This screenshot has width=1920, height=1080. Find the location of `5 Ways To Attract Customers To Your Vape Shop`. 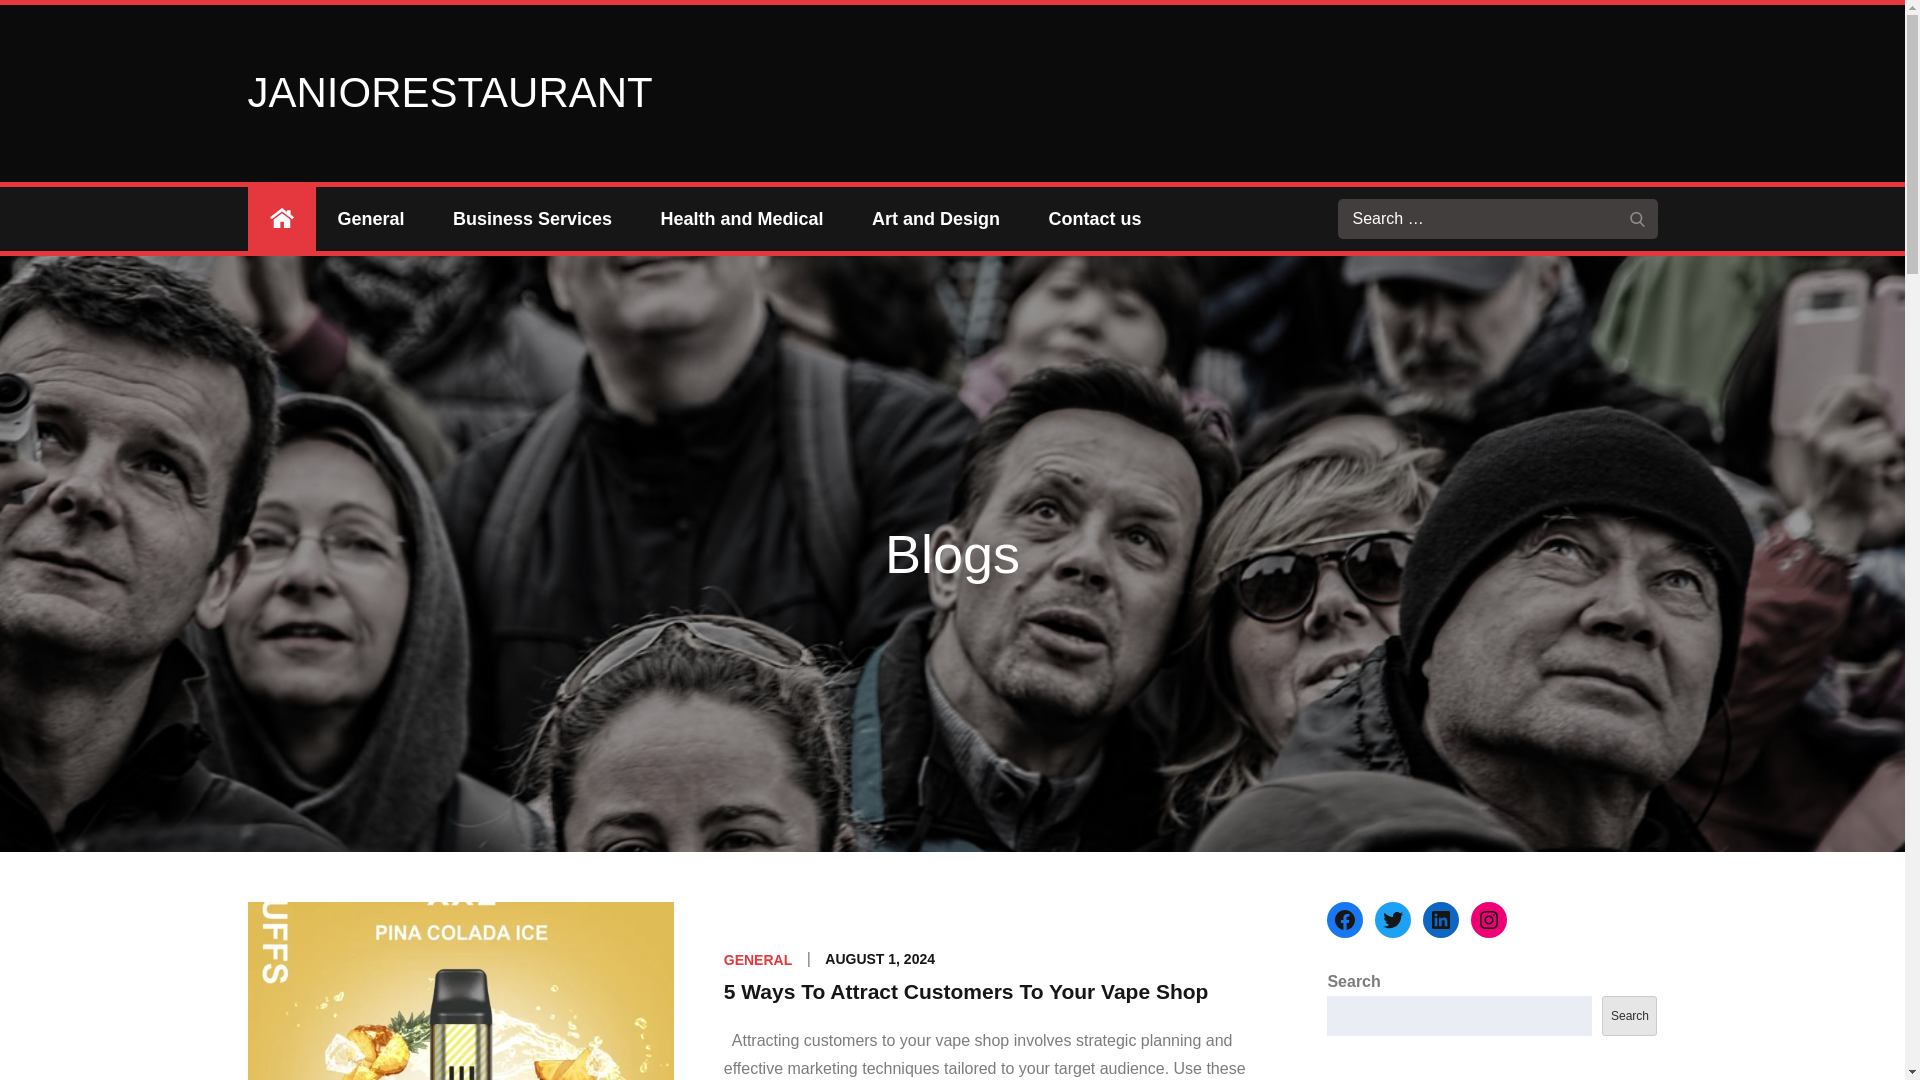

5 Ways To Attract Customers To Your Vape Shop is located at coordinates (966, 991).